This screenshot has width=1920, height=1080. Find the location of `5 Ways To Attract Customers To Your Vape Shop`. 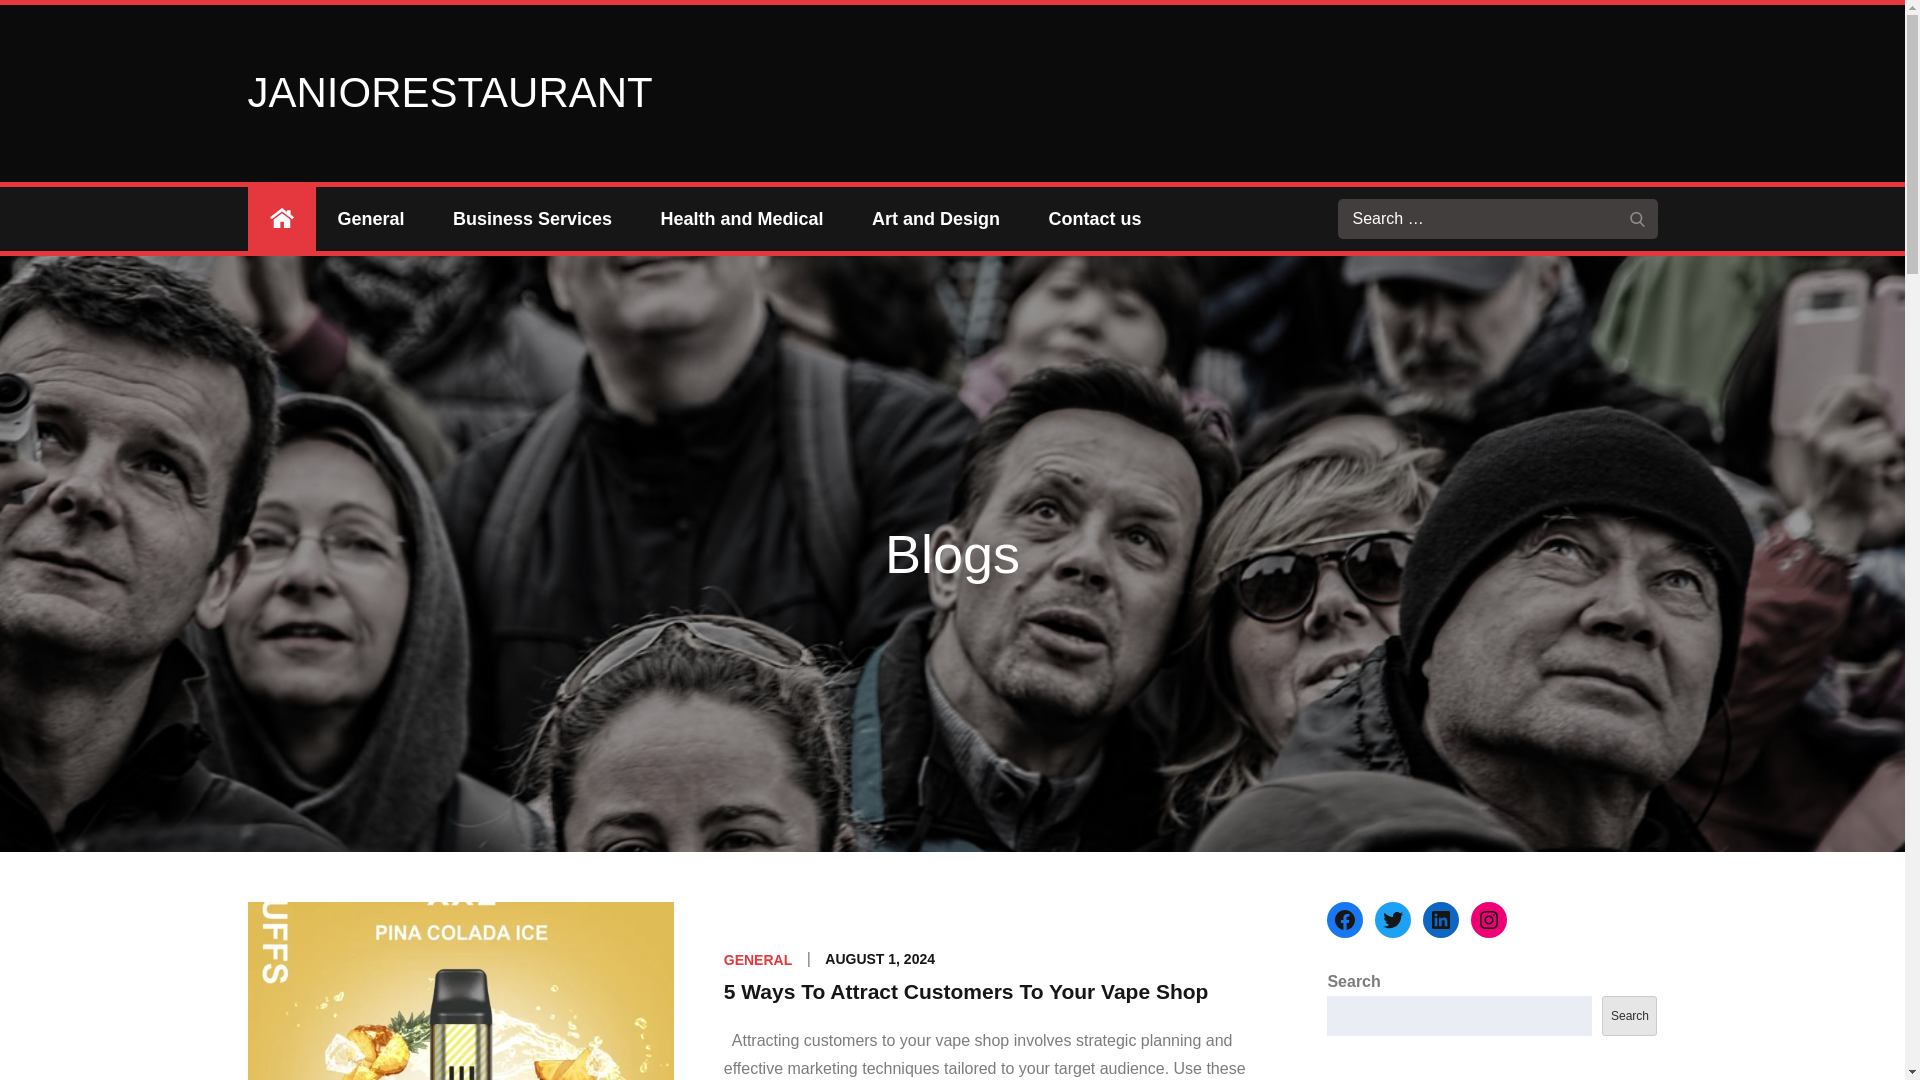

5 Ways To Attract Customers To Your Vape Shop is located at coordinates (966, 991).